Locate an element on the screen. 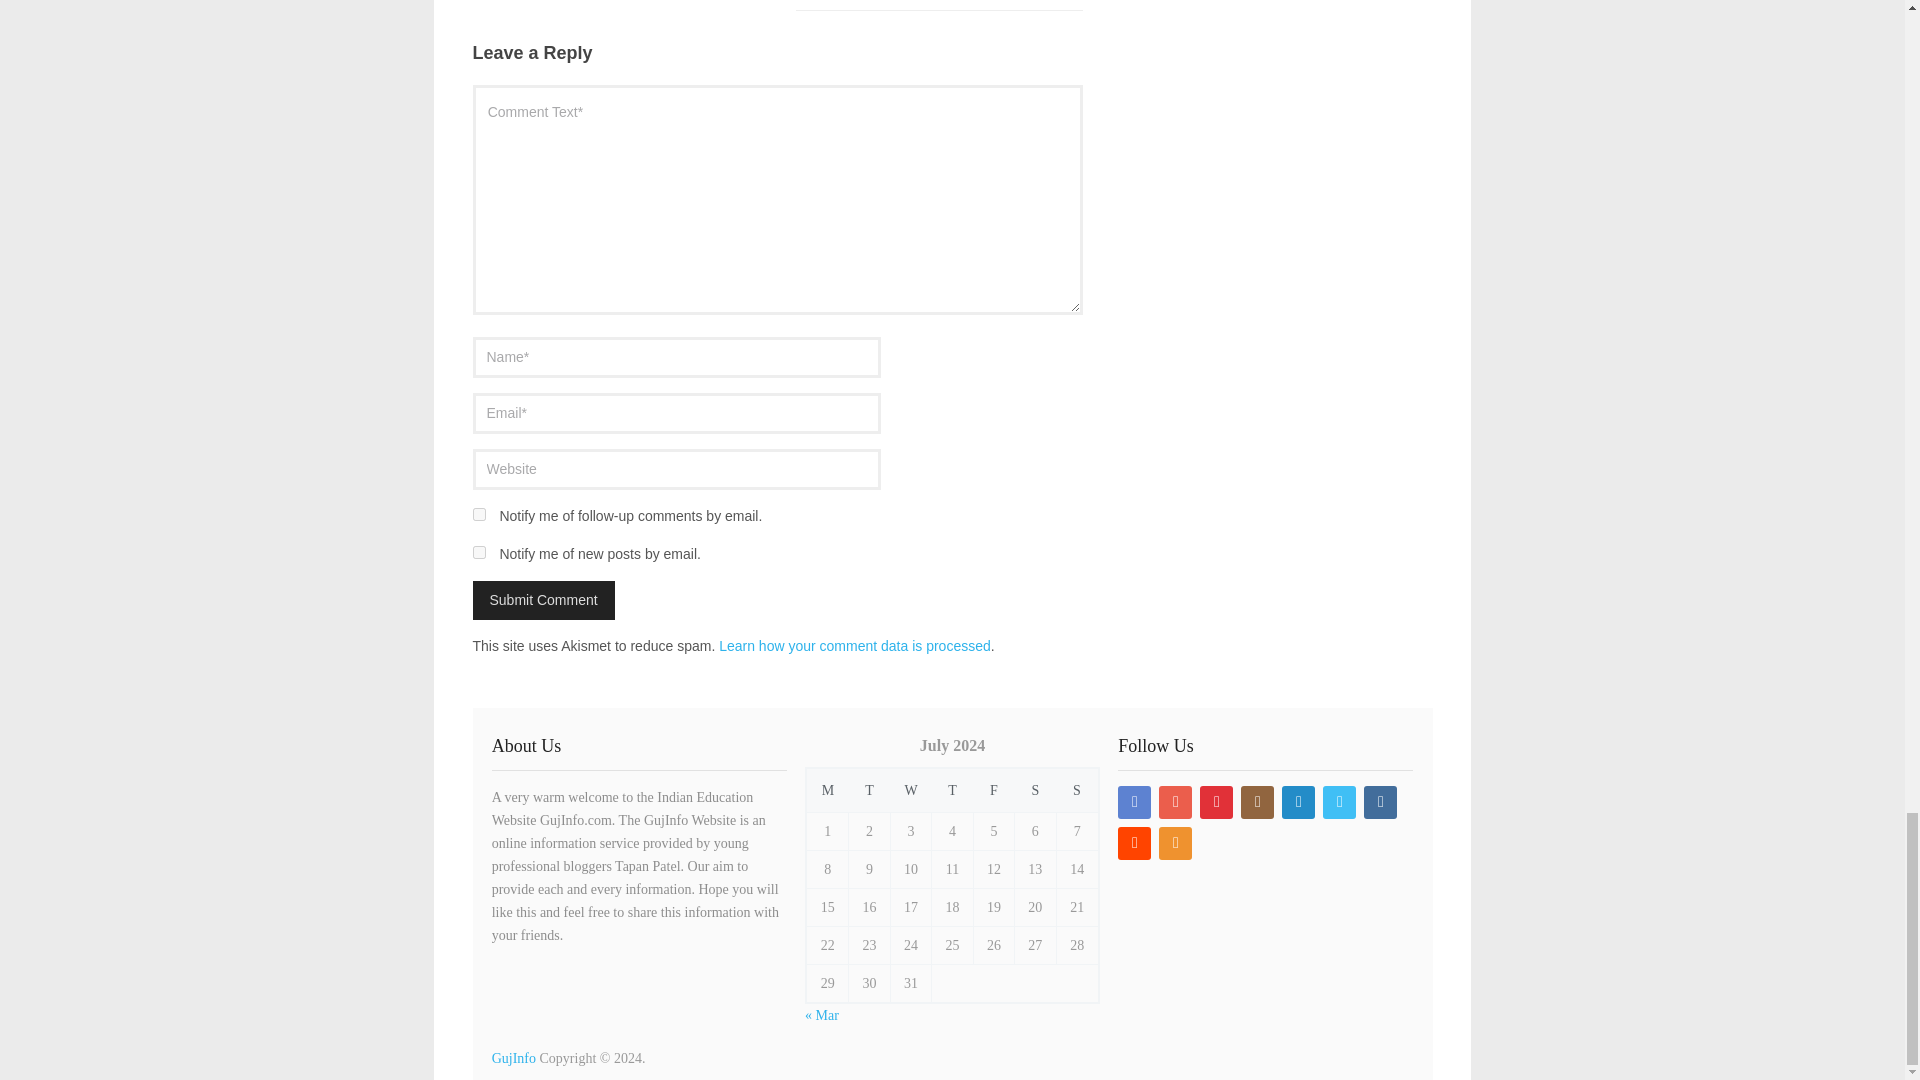 This screenshot has height=1080, width=1920. subscribe is located at coordinates (478, 514).